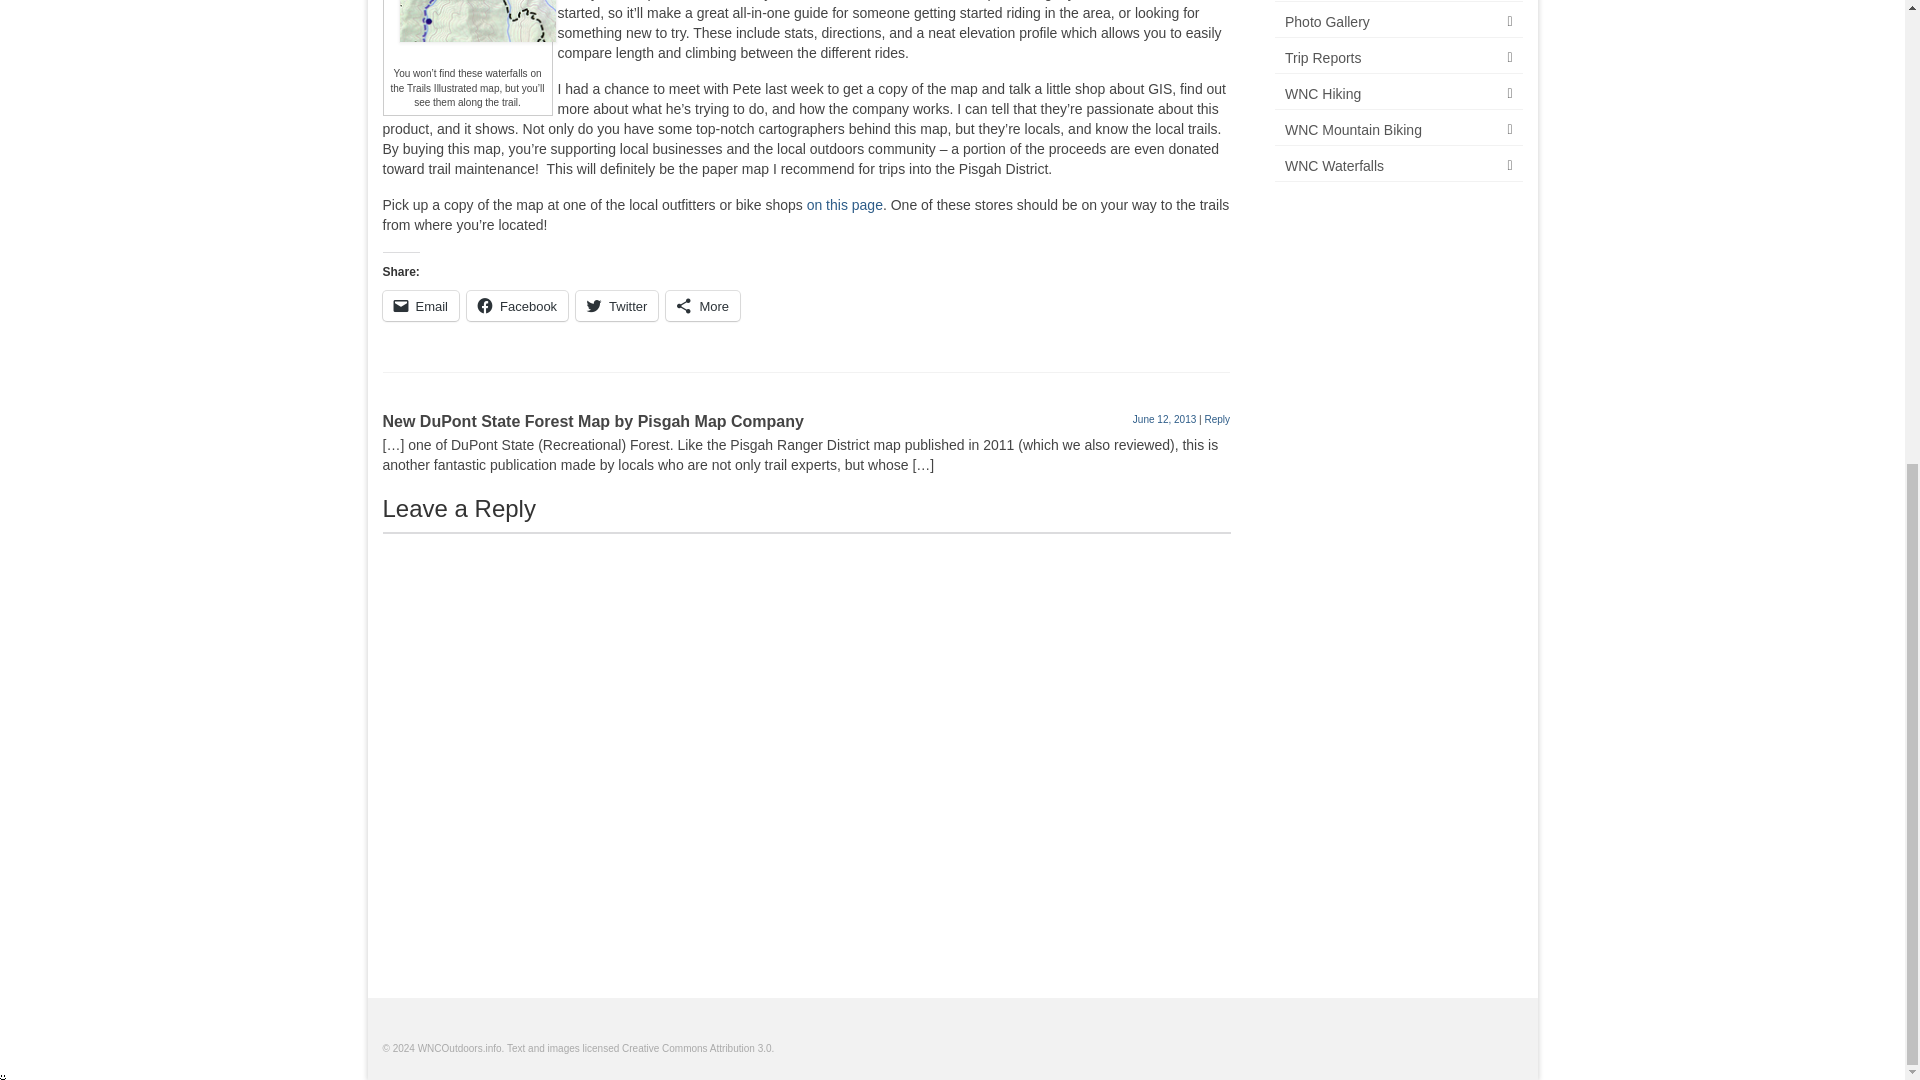 Image resolution: width=1920 pixels, height=1080 pixels. Describe the element at coordinates (517, 305) in the screenshot. I see `Facebook` at that location.